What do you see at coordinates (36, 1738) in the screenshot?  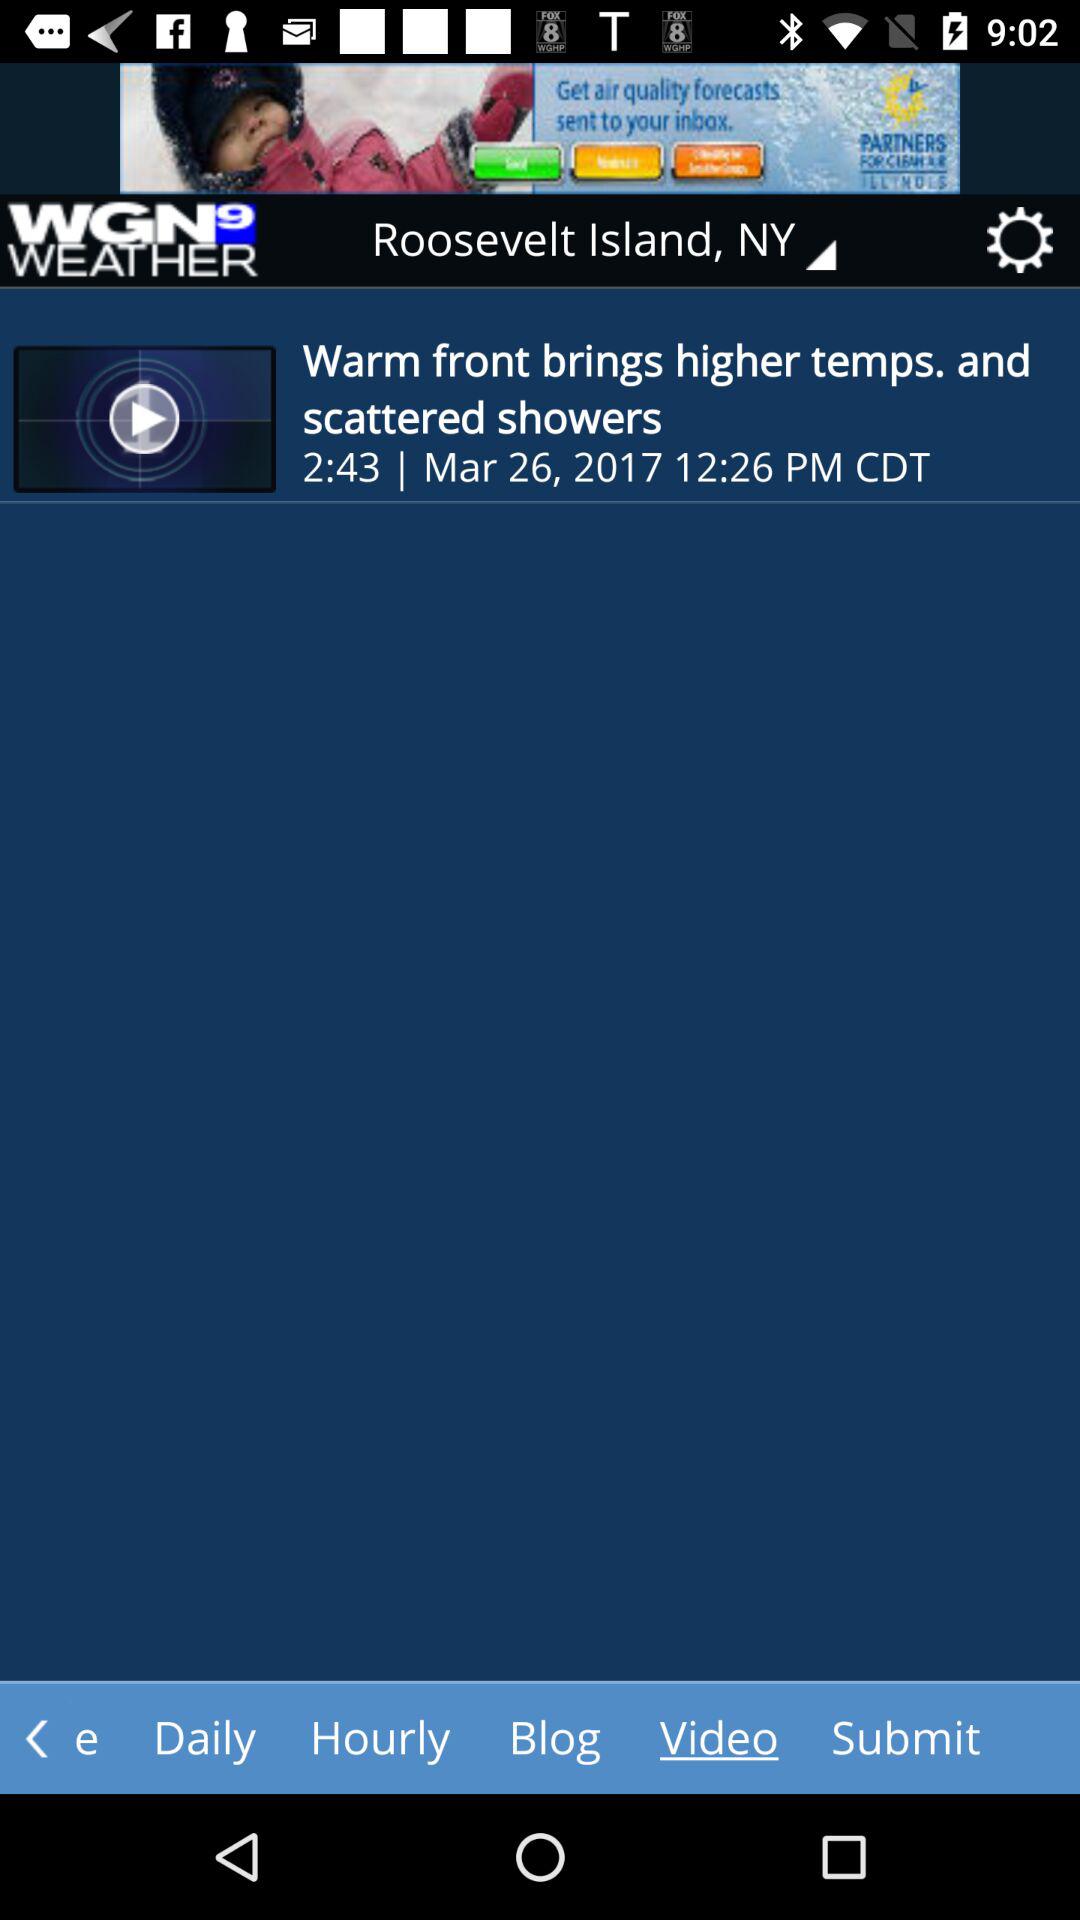 I see `go back` at bounding box center [36, 1738].